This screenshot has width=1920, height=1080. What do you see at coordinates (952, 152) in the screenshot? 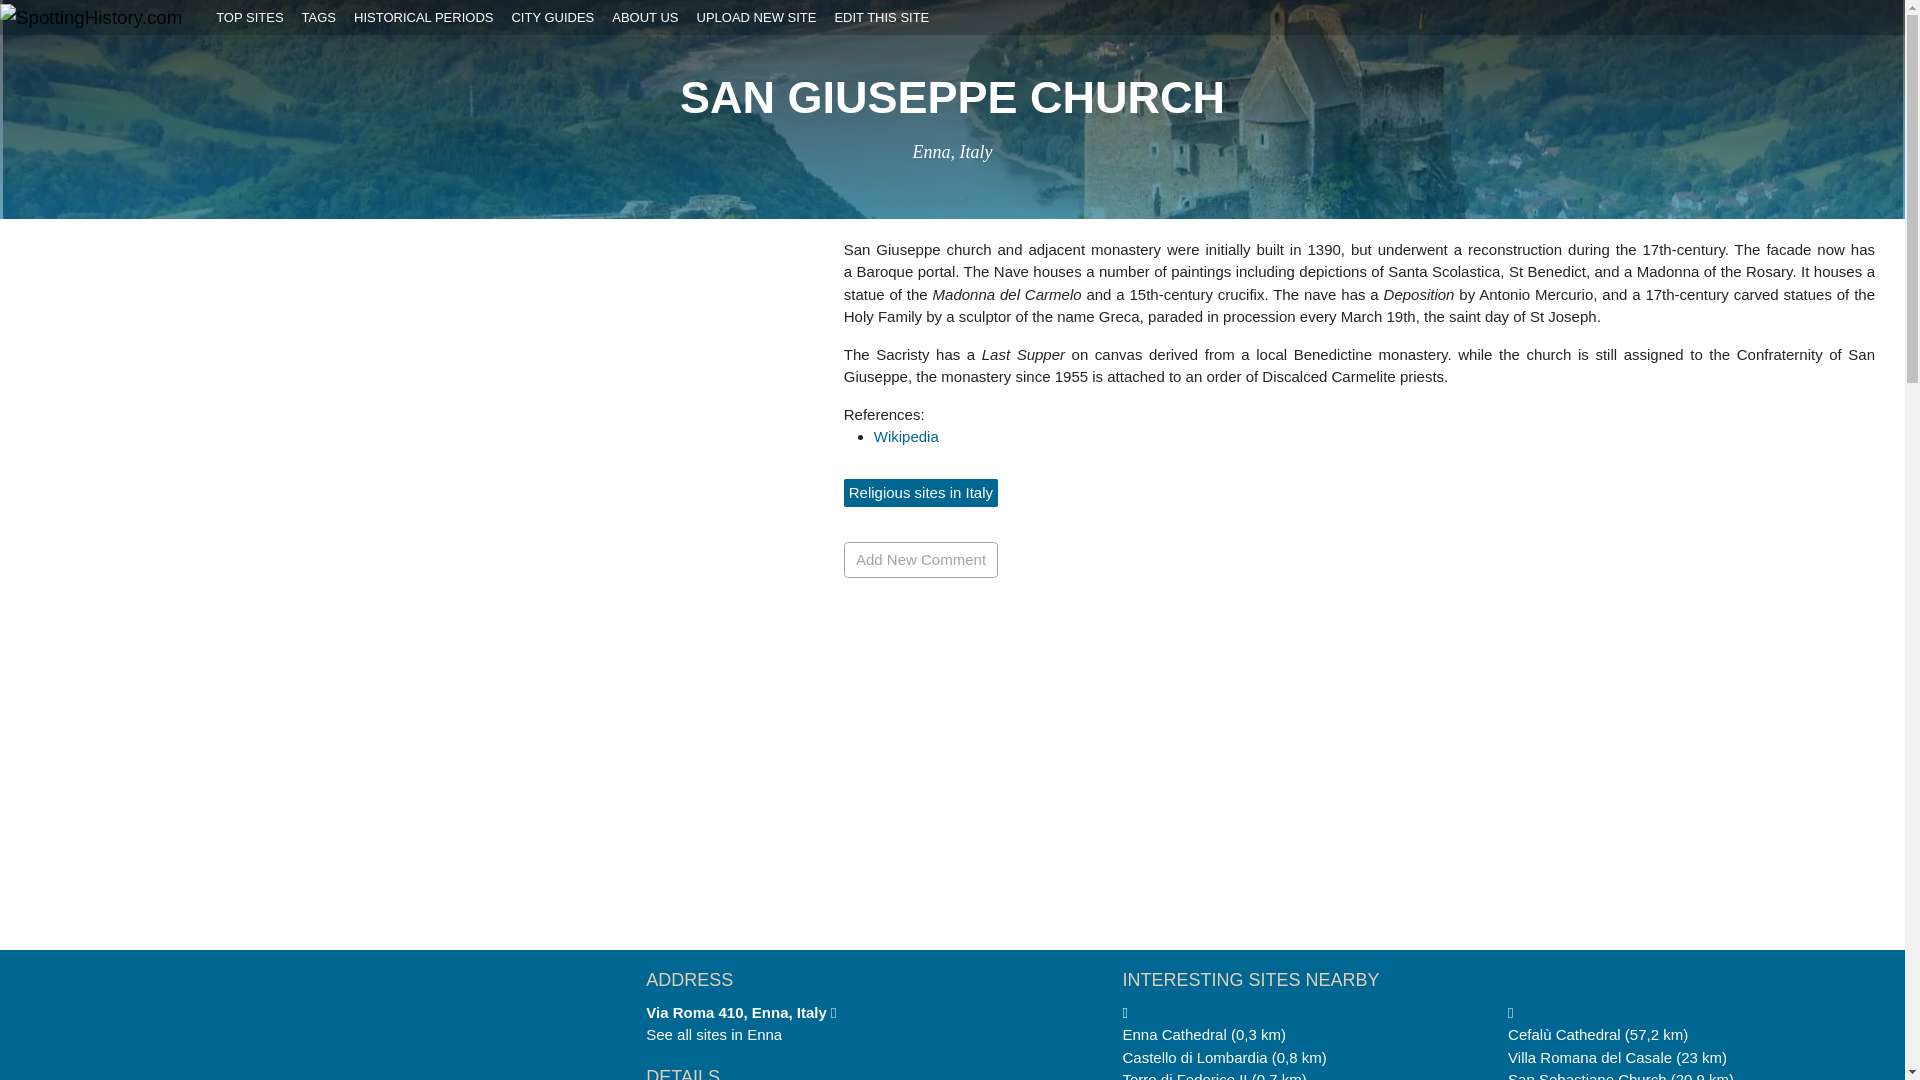
I see `Enna, Italy` at bounding box center [952, 152].